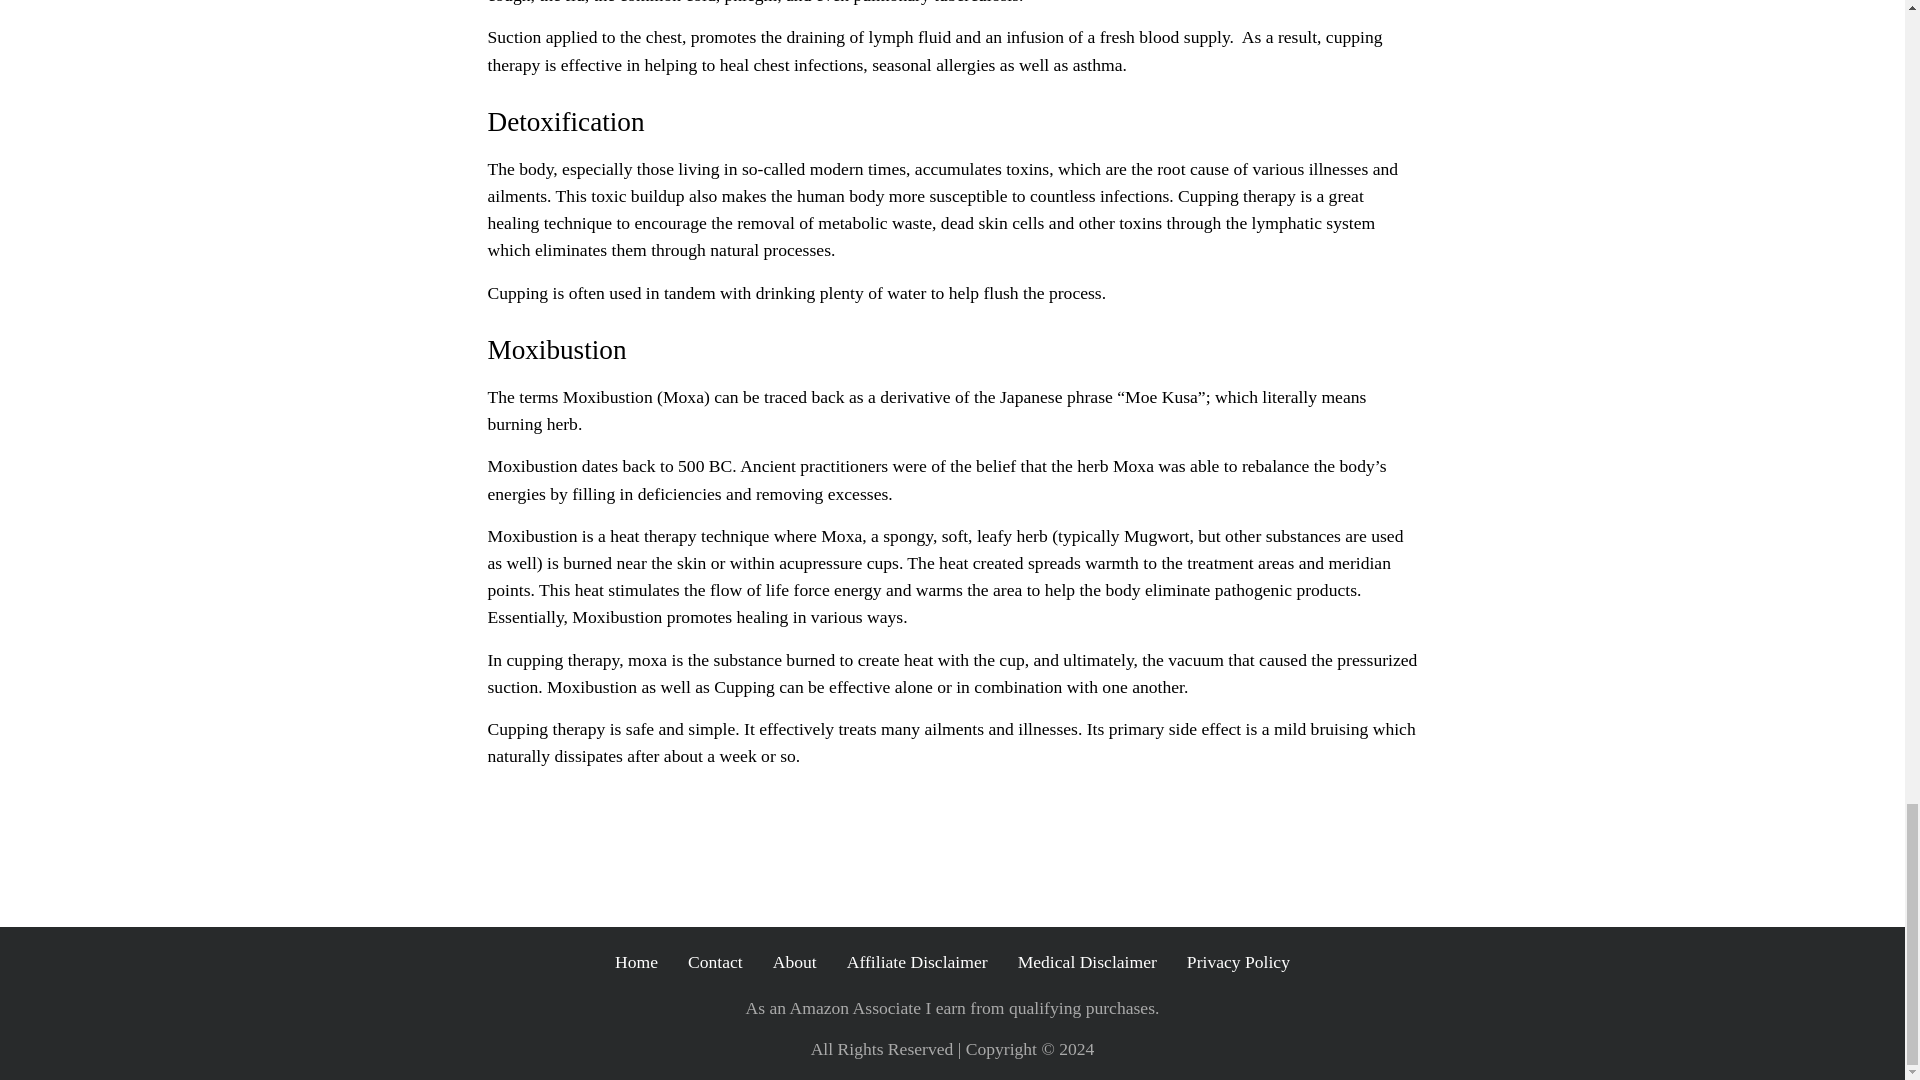 This screenshot has height=1080, width=1920. I want to click on Privacy Policy, so click(1238, 962).